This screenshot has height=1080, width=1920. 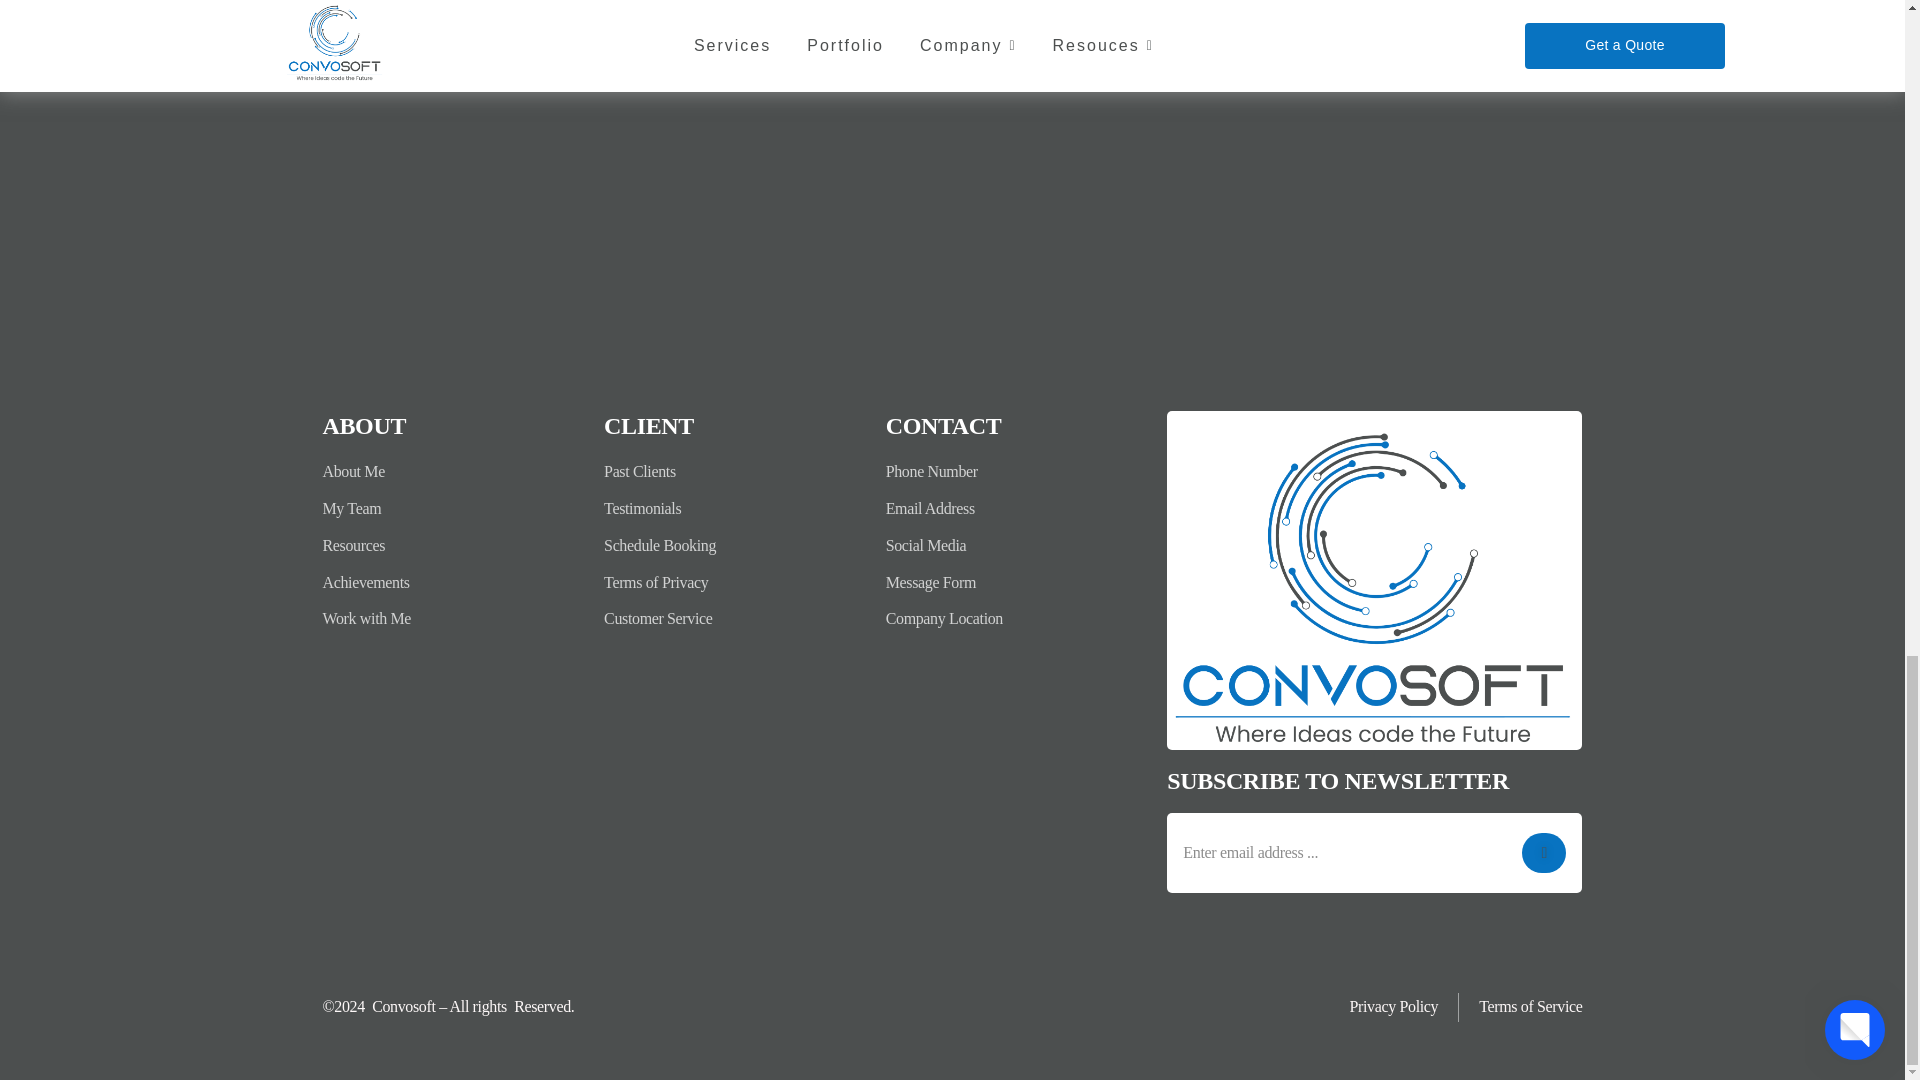 I want to click on Email Address, so click(x=1016, y=508).